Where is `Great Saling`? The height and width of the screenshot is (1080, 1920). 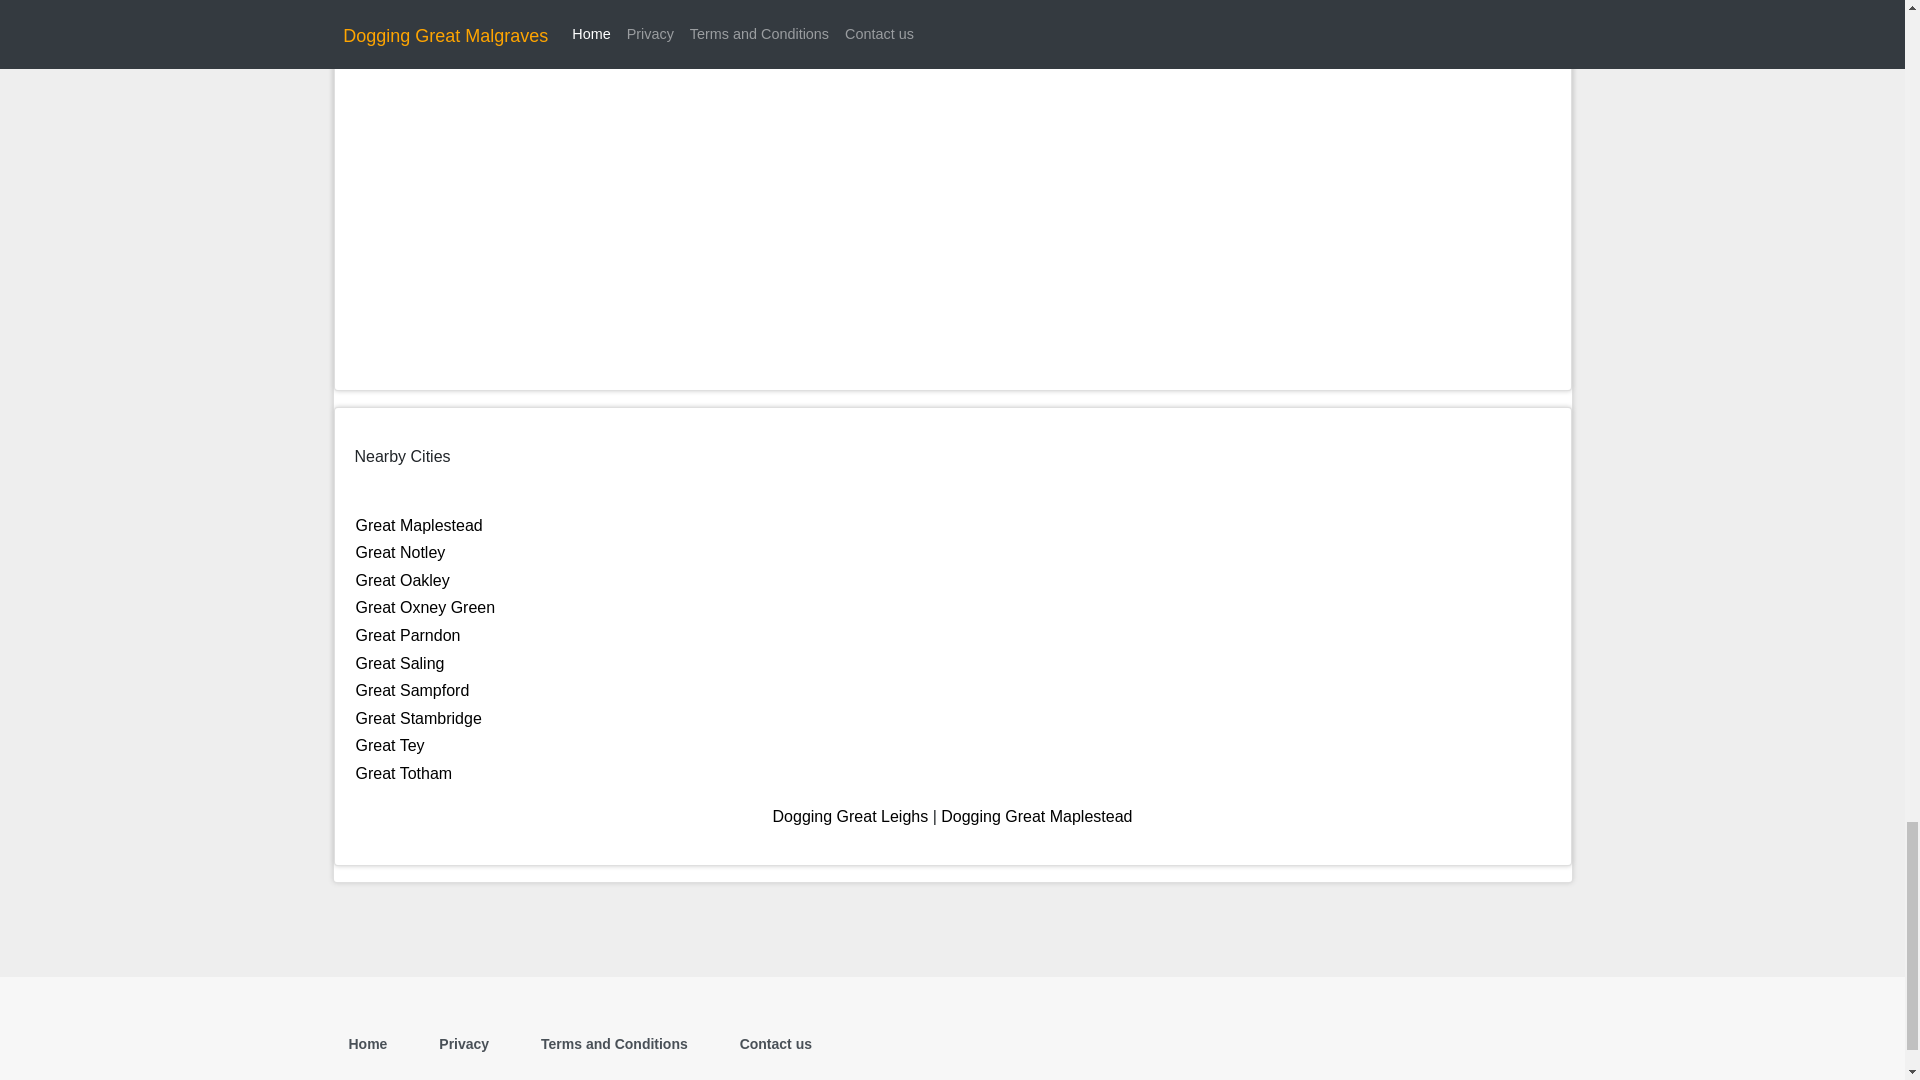
Great Saling is located at coordinates (400, 662).